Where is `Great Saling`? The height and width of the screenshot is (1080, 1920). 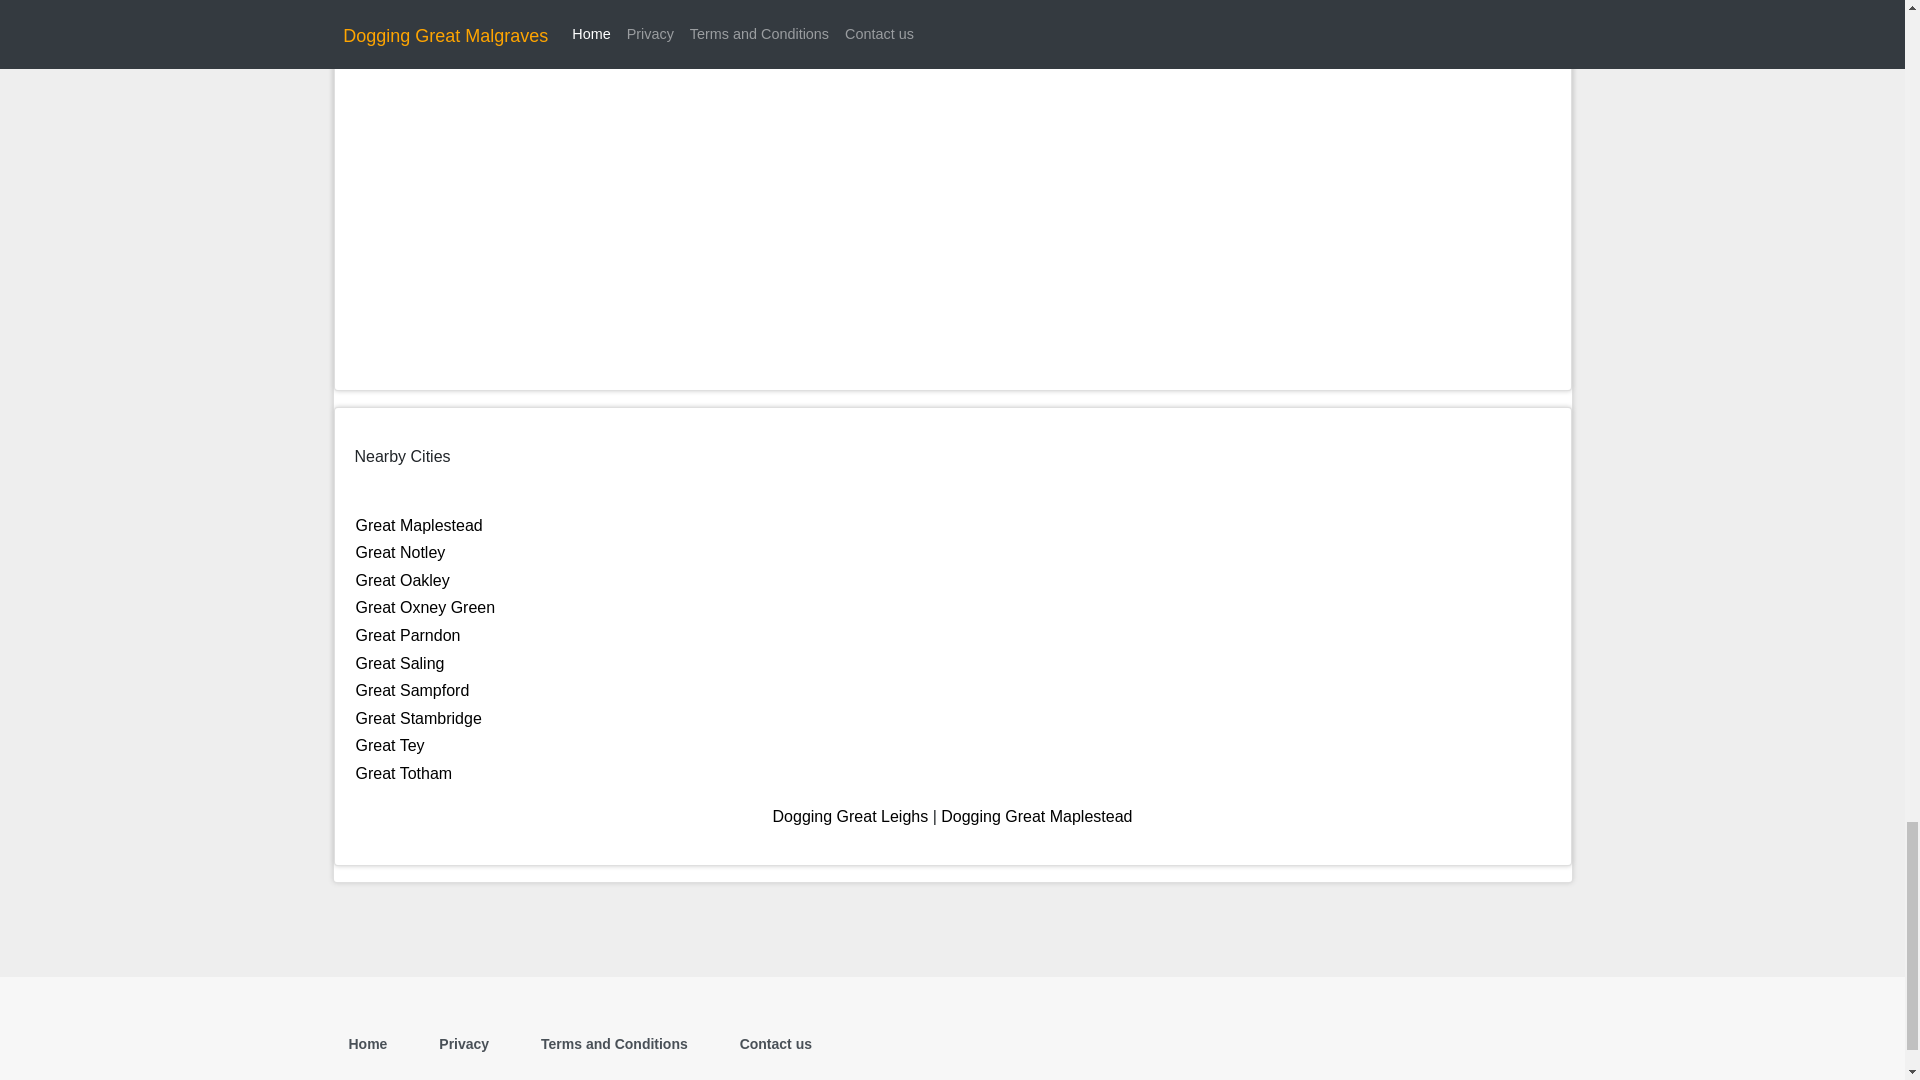
Great Saling is located at coordinates (400, 662).